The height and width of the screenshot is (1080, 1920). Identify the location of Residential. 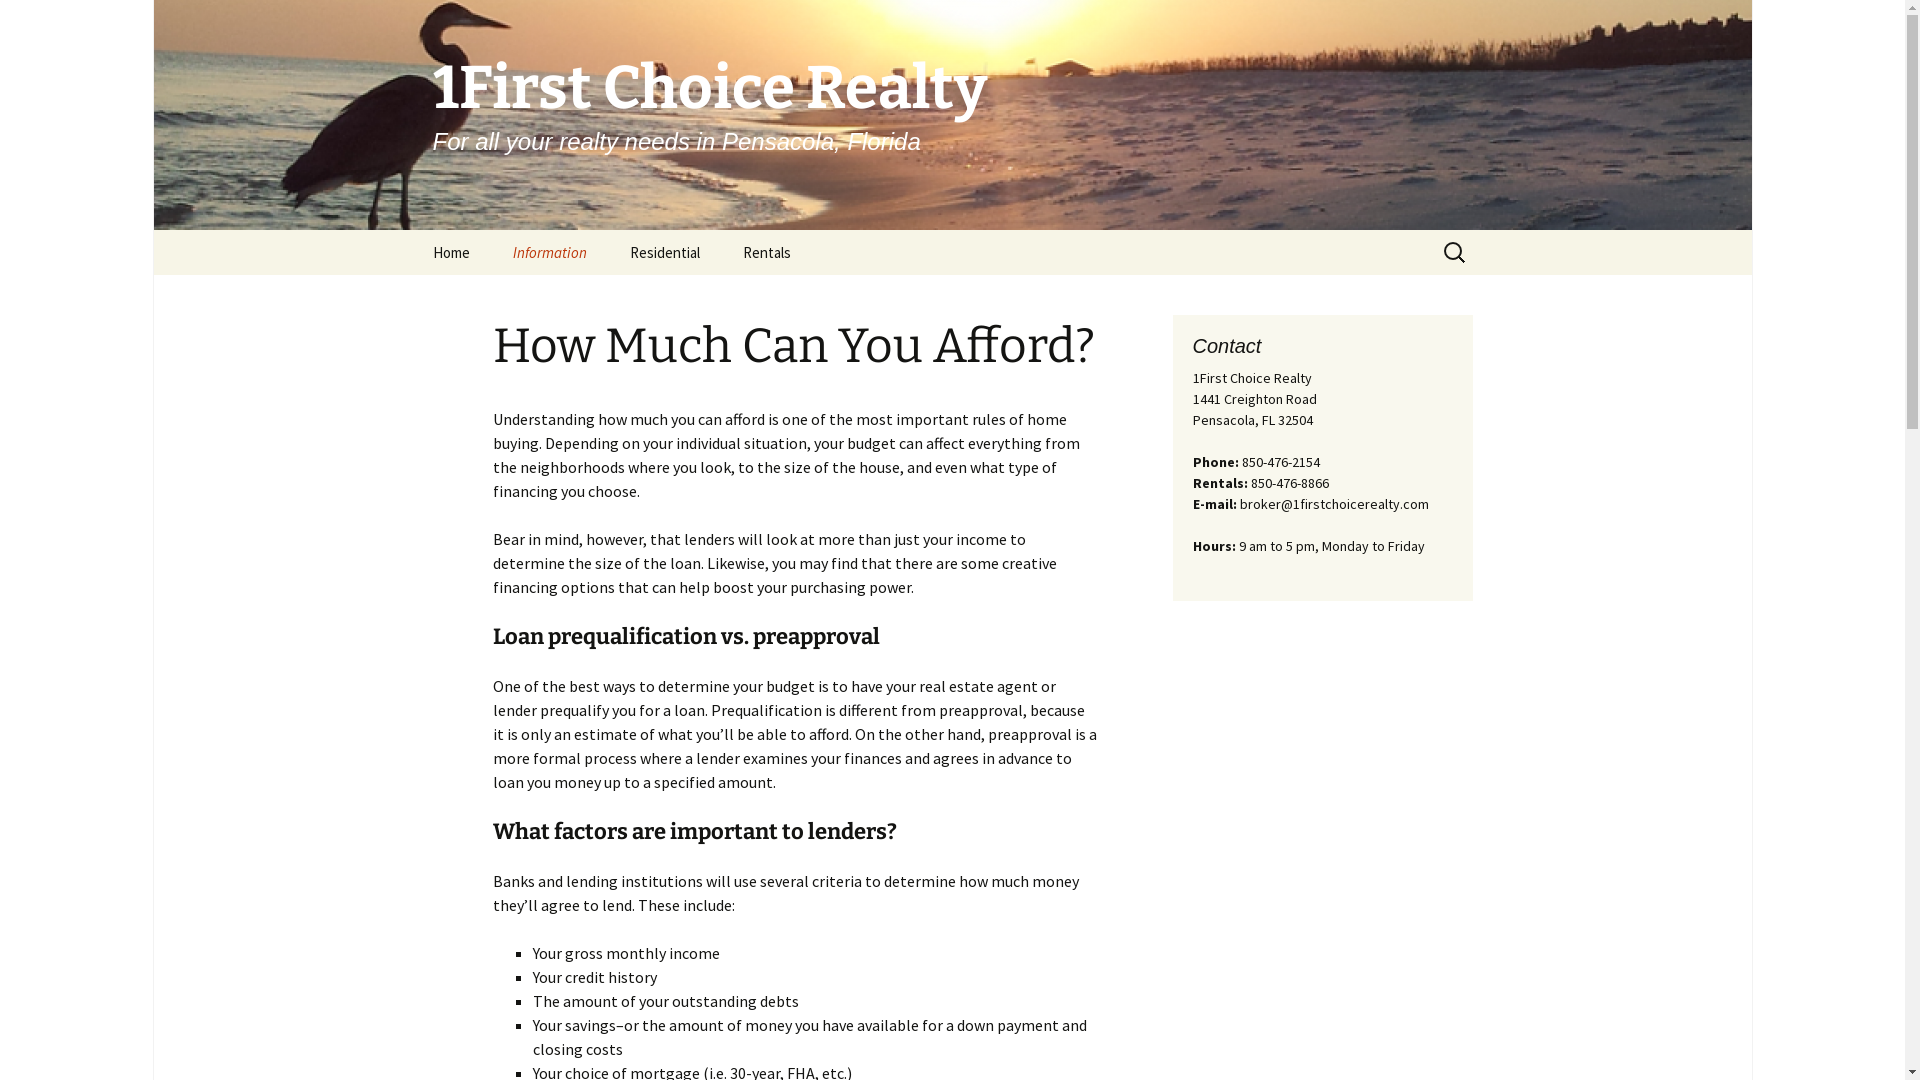
(665, 252).